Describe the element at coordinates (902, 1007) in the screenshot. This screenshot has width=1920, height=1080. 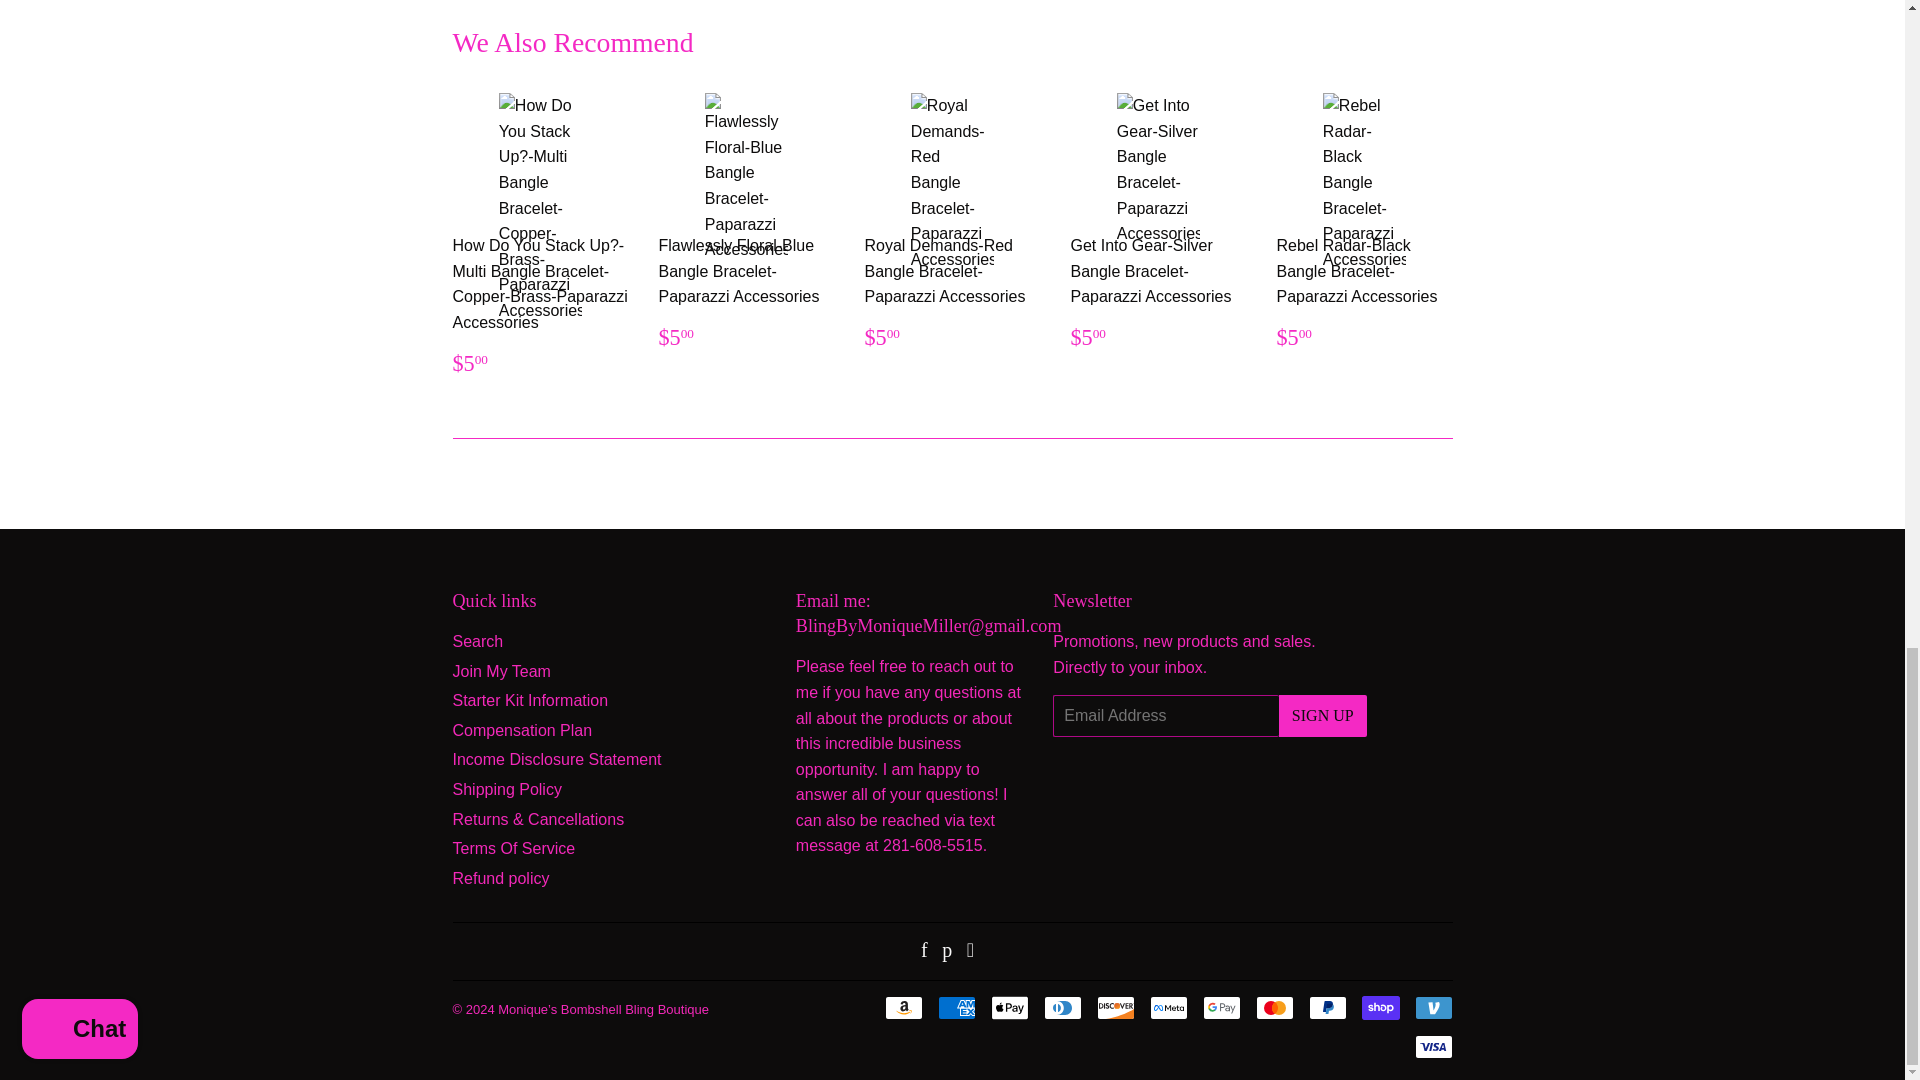
I see `Amazon` at that location.